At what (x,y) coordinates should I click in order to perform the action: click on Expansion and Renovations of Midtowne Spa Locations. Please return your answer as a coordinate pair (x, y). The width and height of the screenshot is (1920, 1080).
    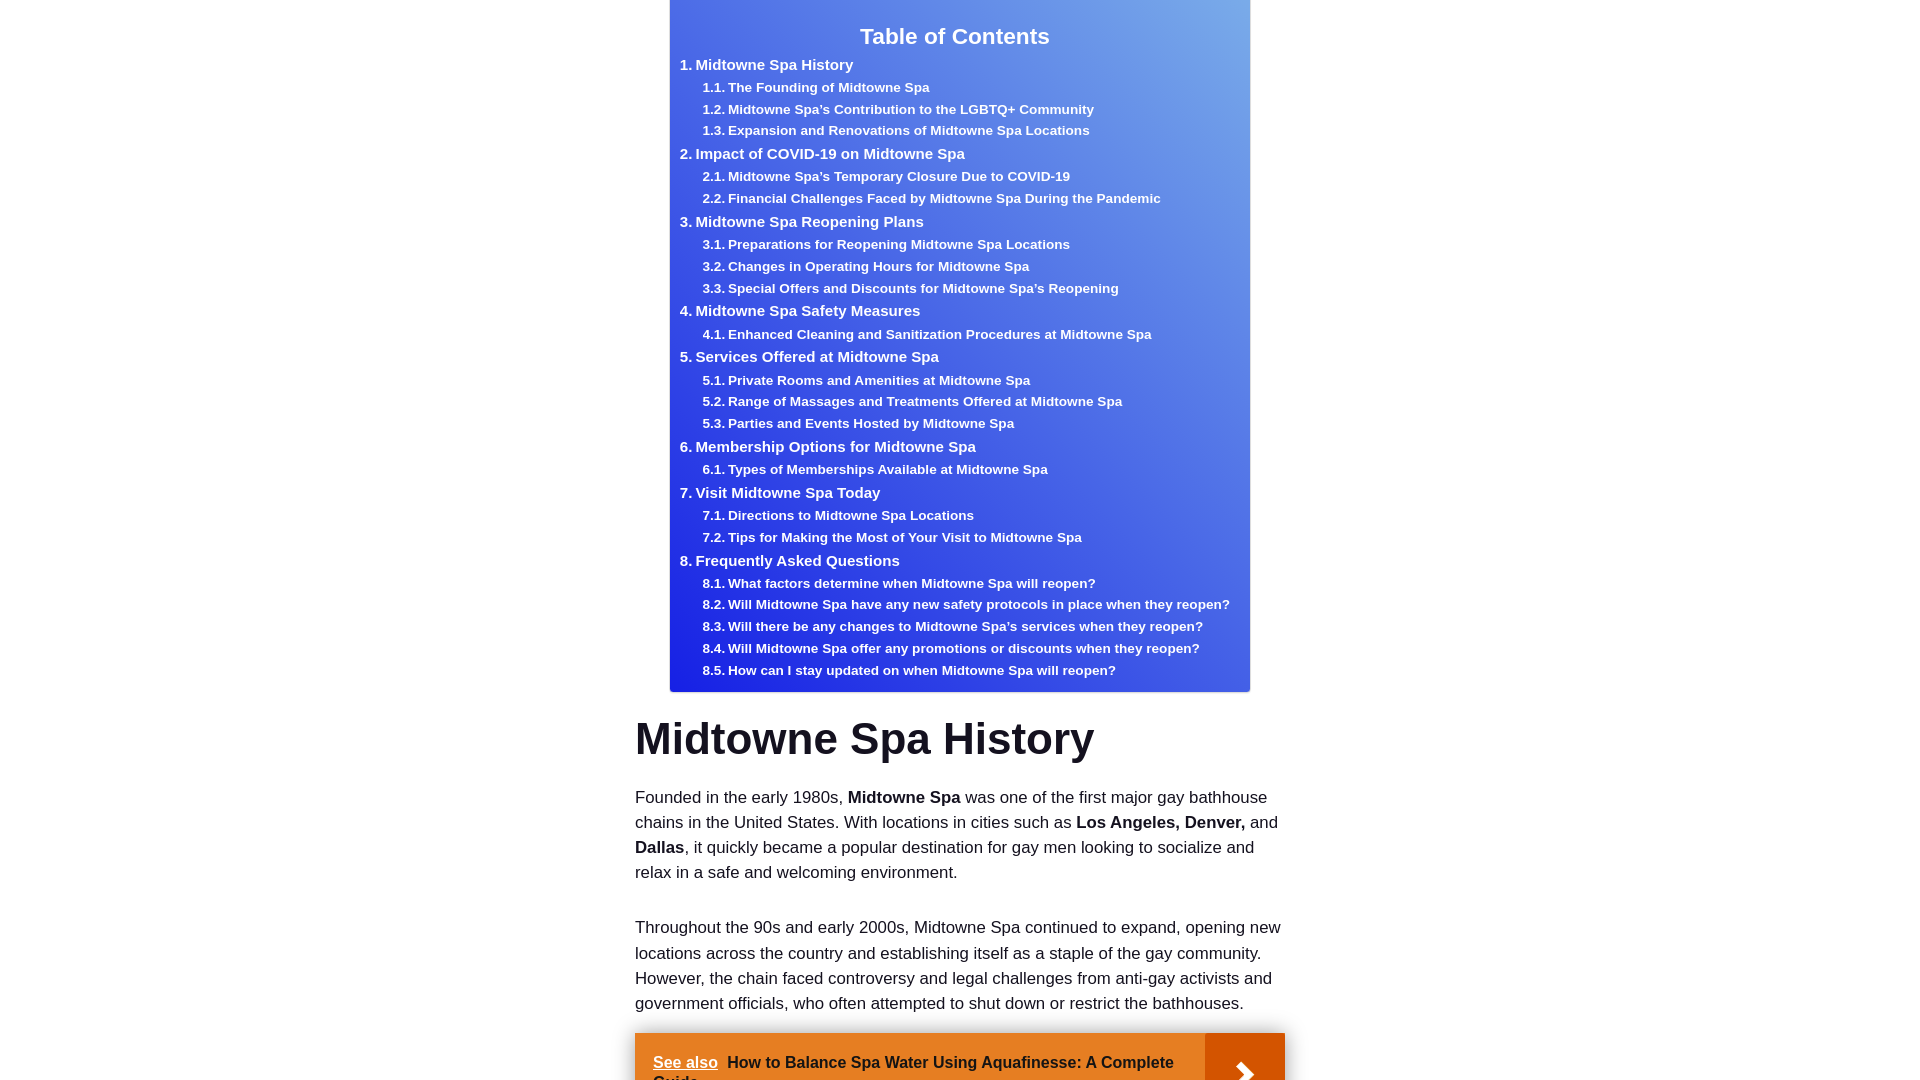
    Looking at the image, I should click on (896, 130).